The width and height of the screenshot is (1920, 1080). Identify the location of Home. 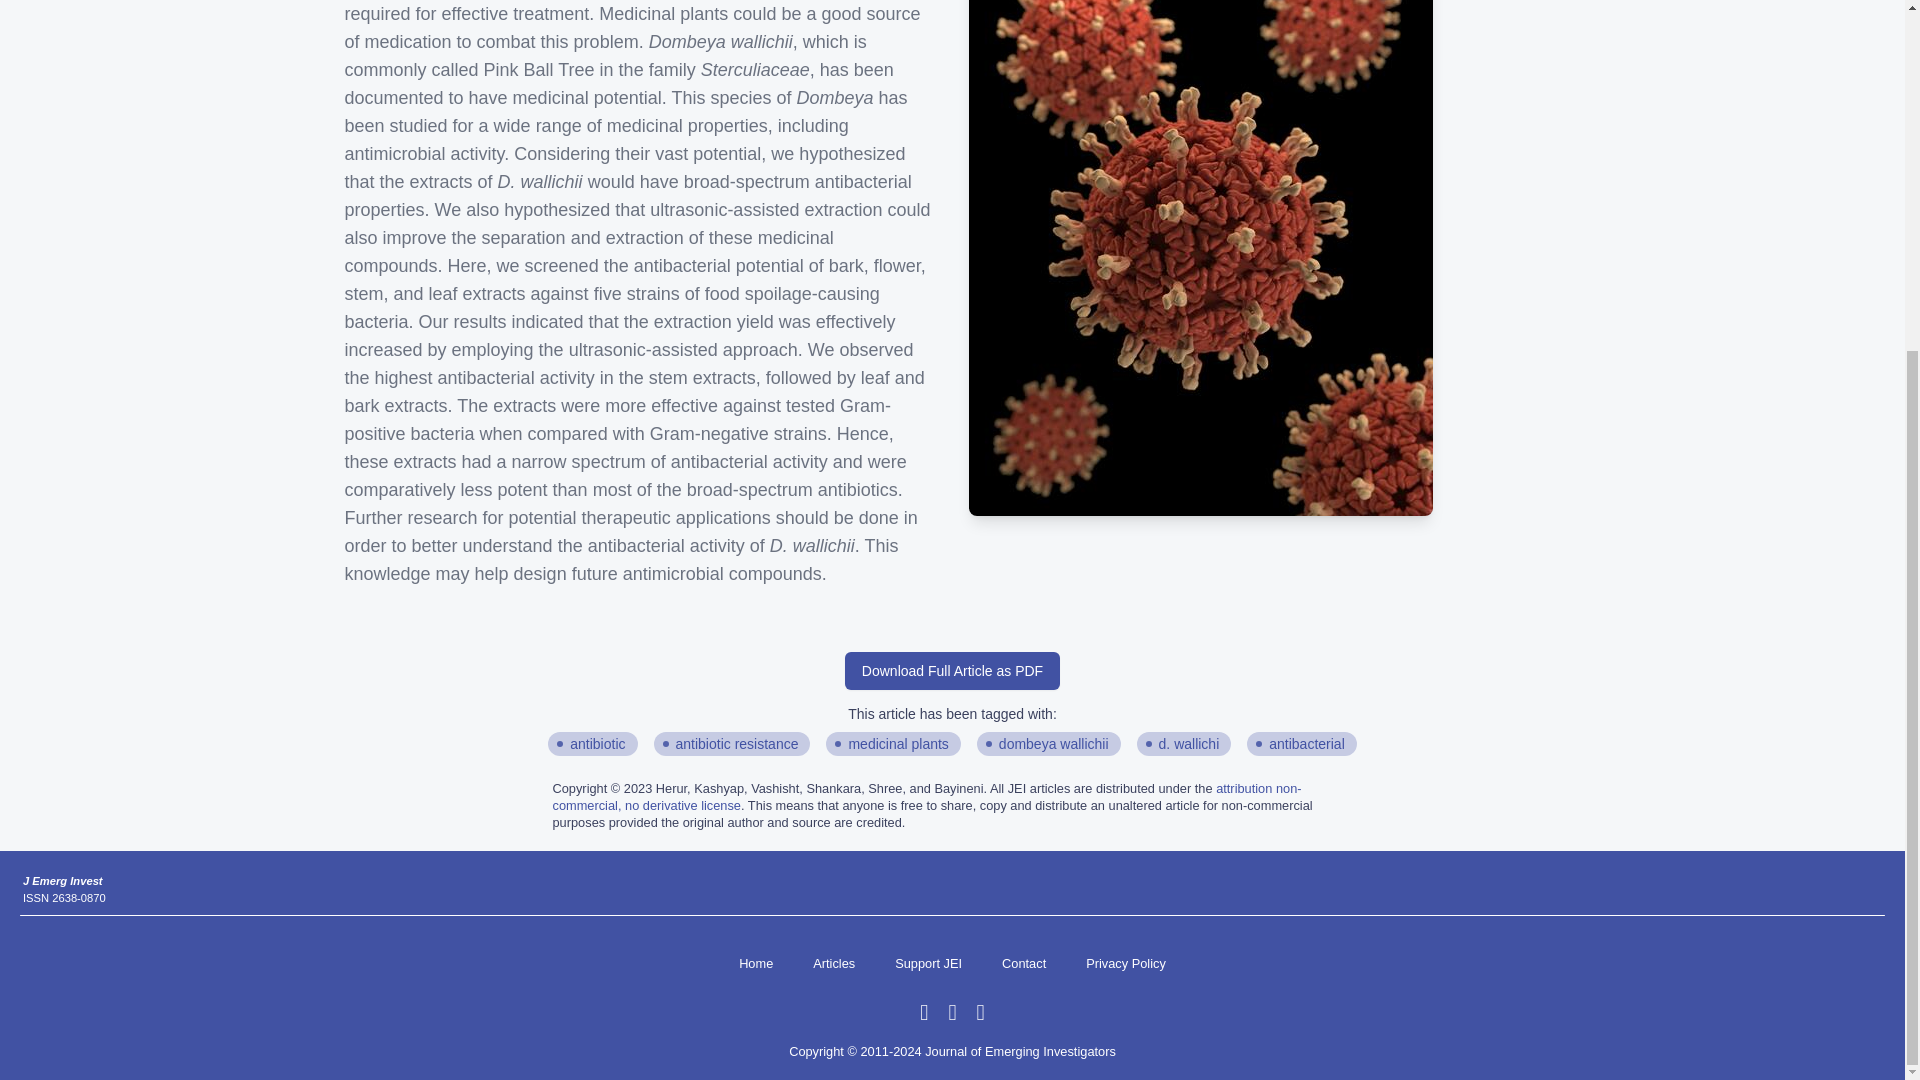
(756, 964).